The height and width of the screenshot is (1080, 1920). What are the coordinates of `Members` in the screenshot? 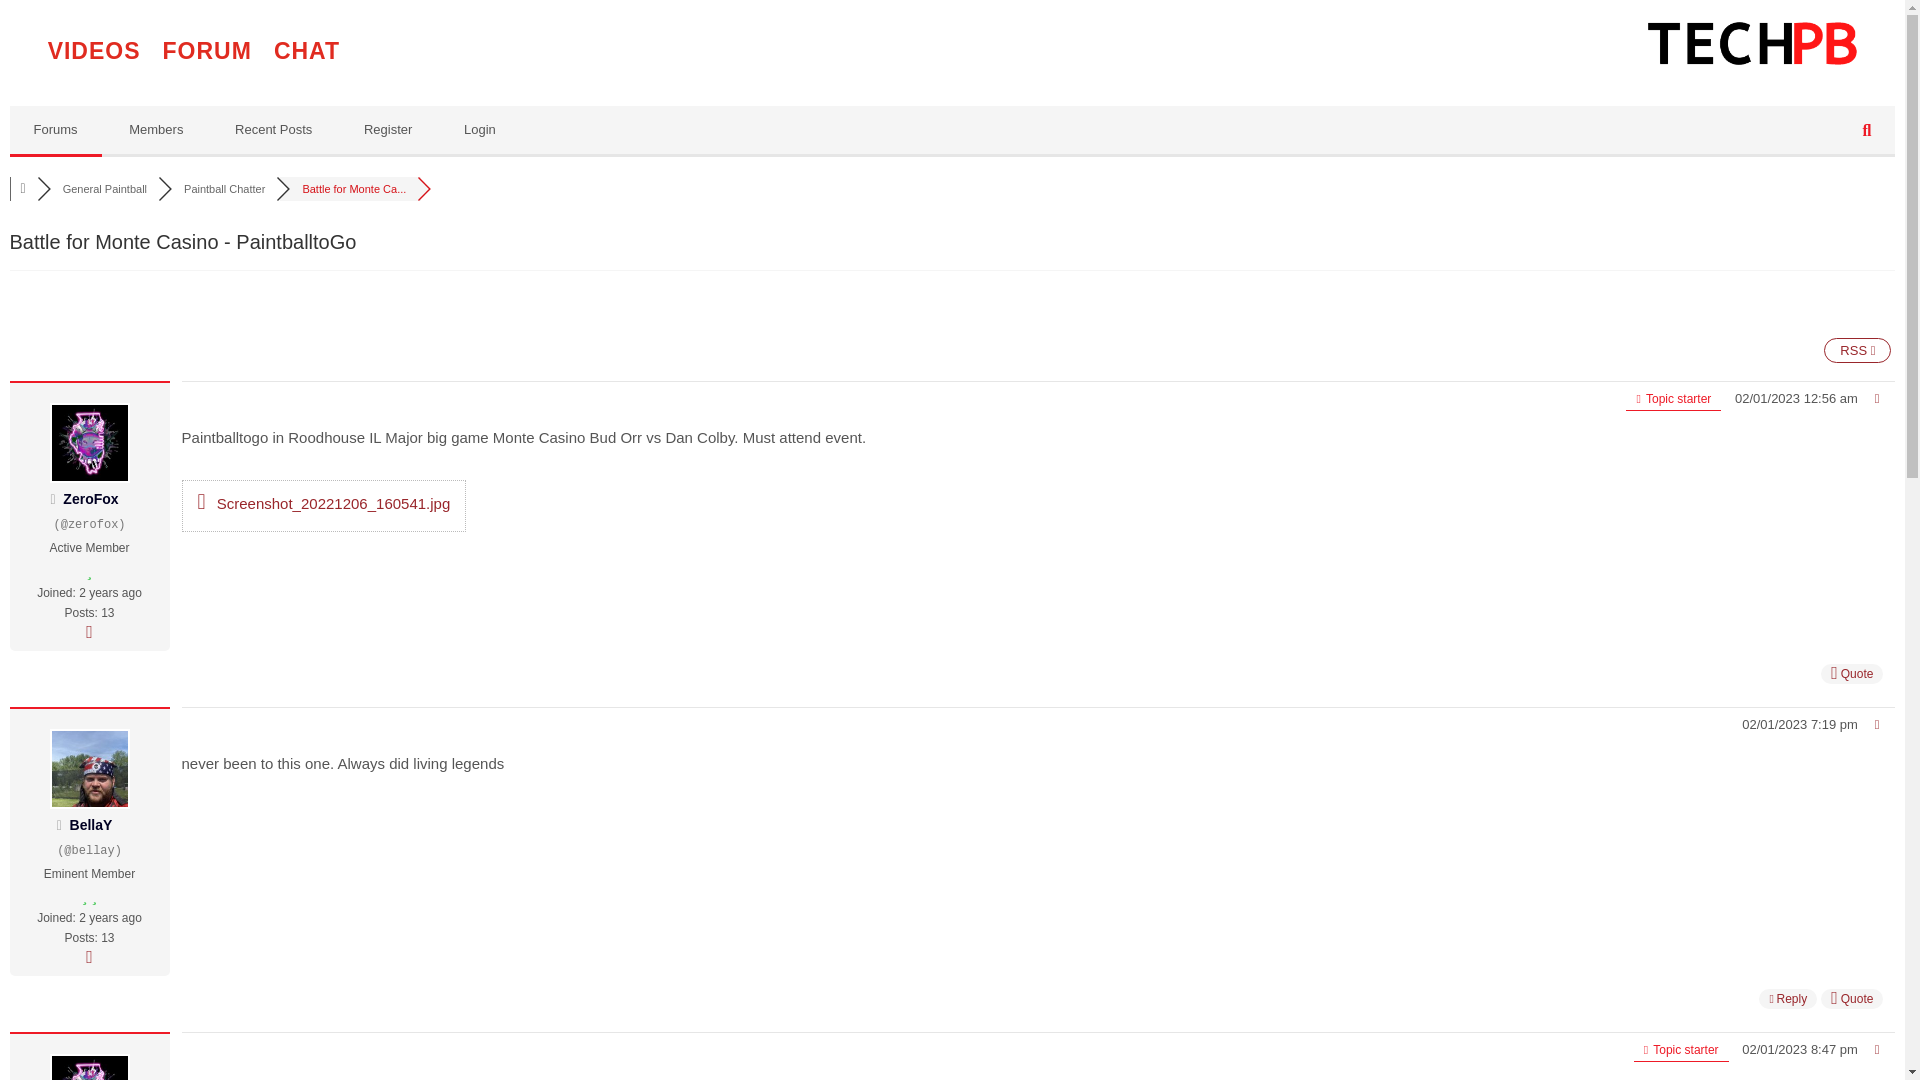 It's located at (156, 130).